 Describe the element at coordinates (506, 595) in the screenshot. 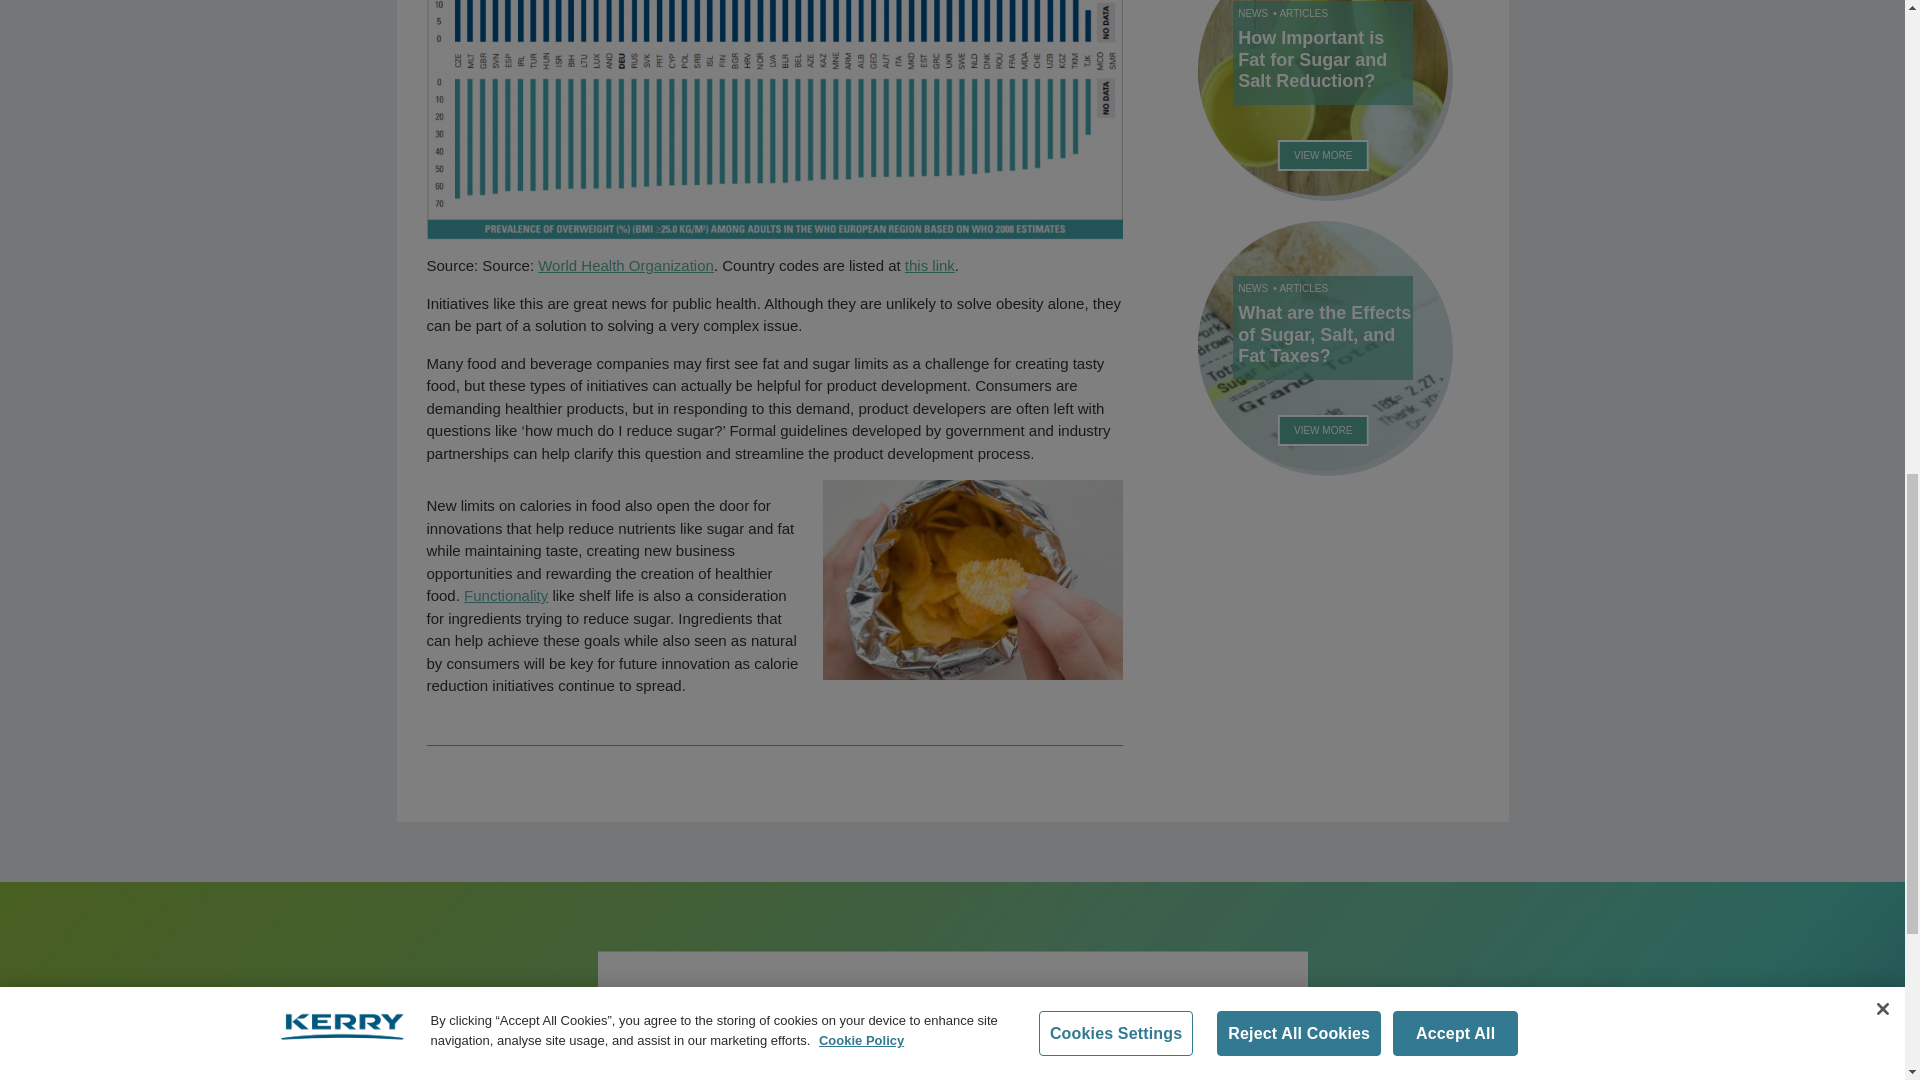

I see `Functionality` at that location.